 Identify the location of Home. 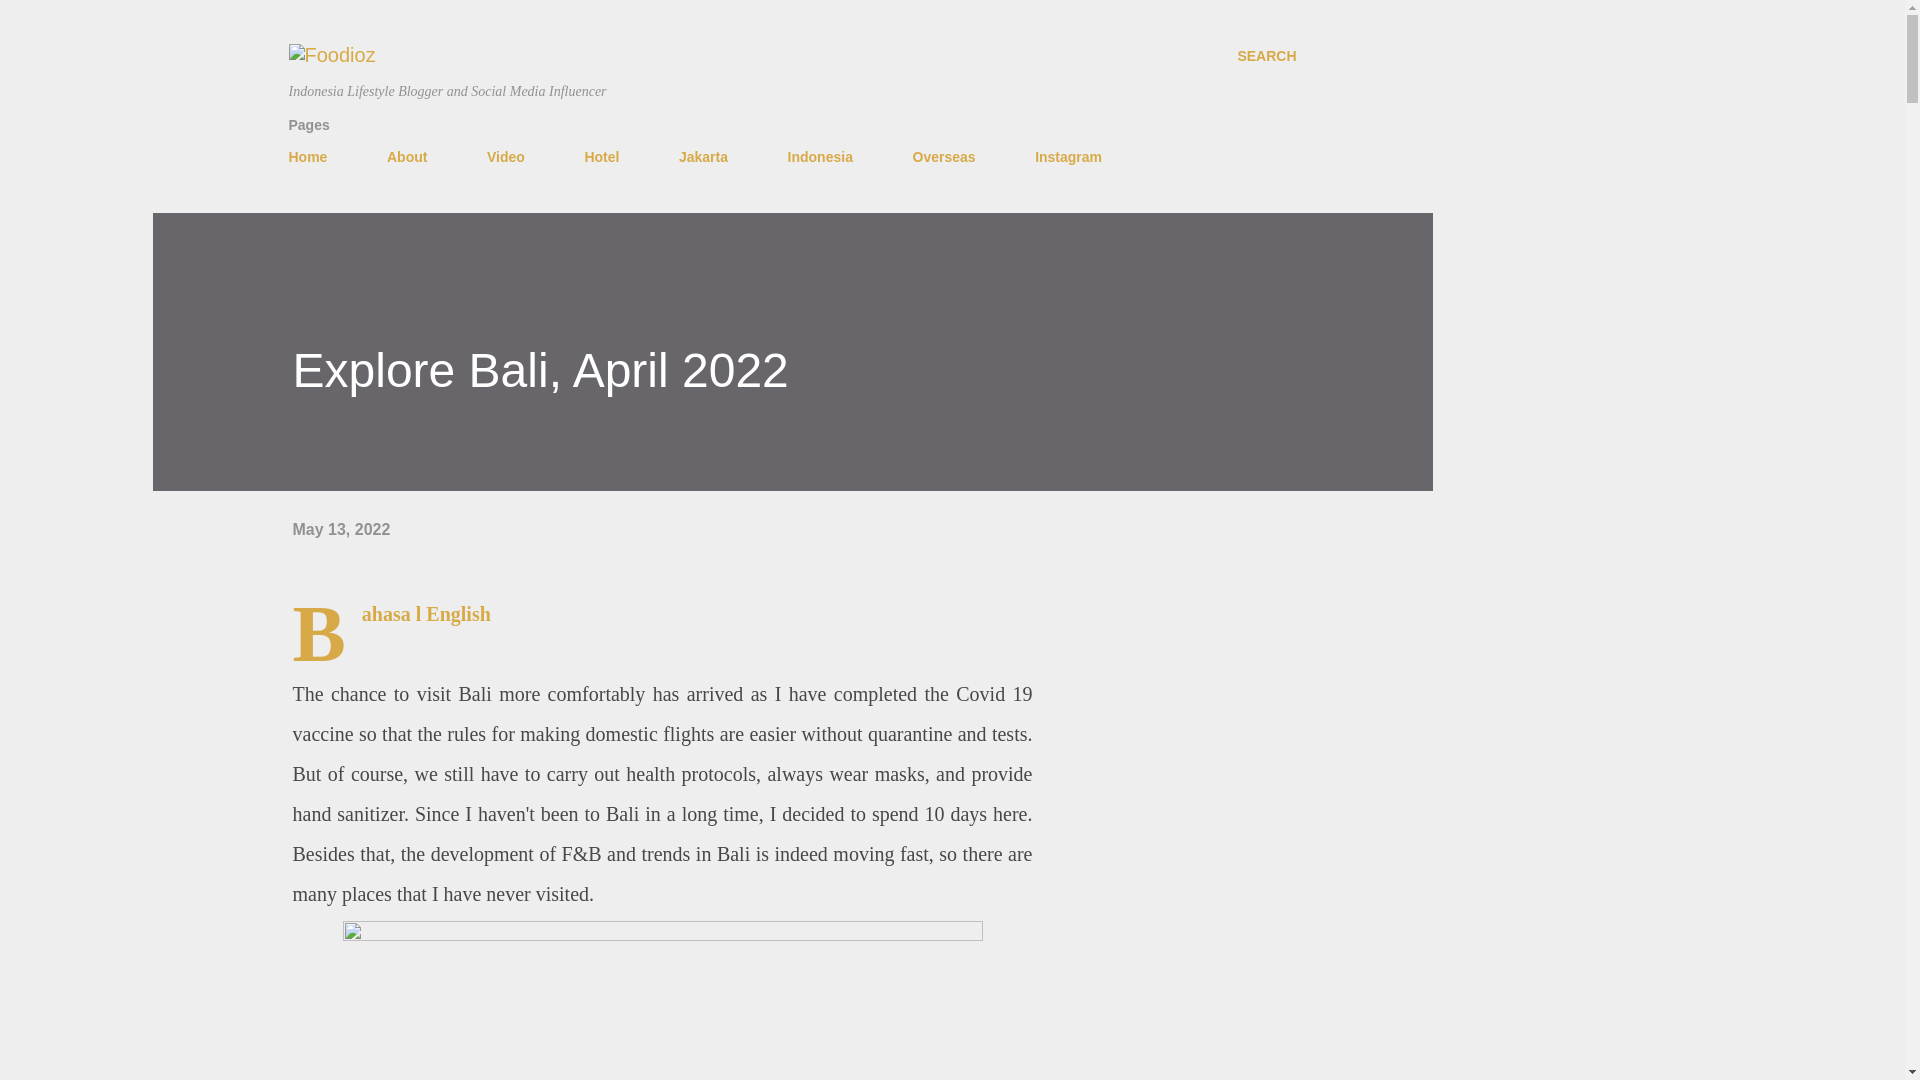
(314, 157).